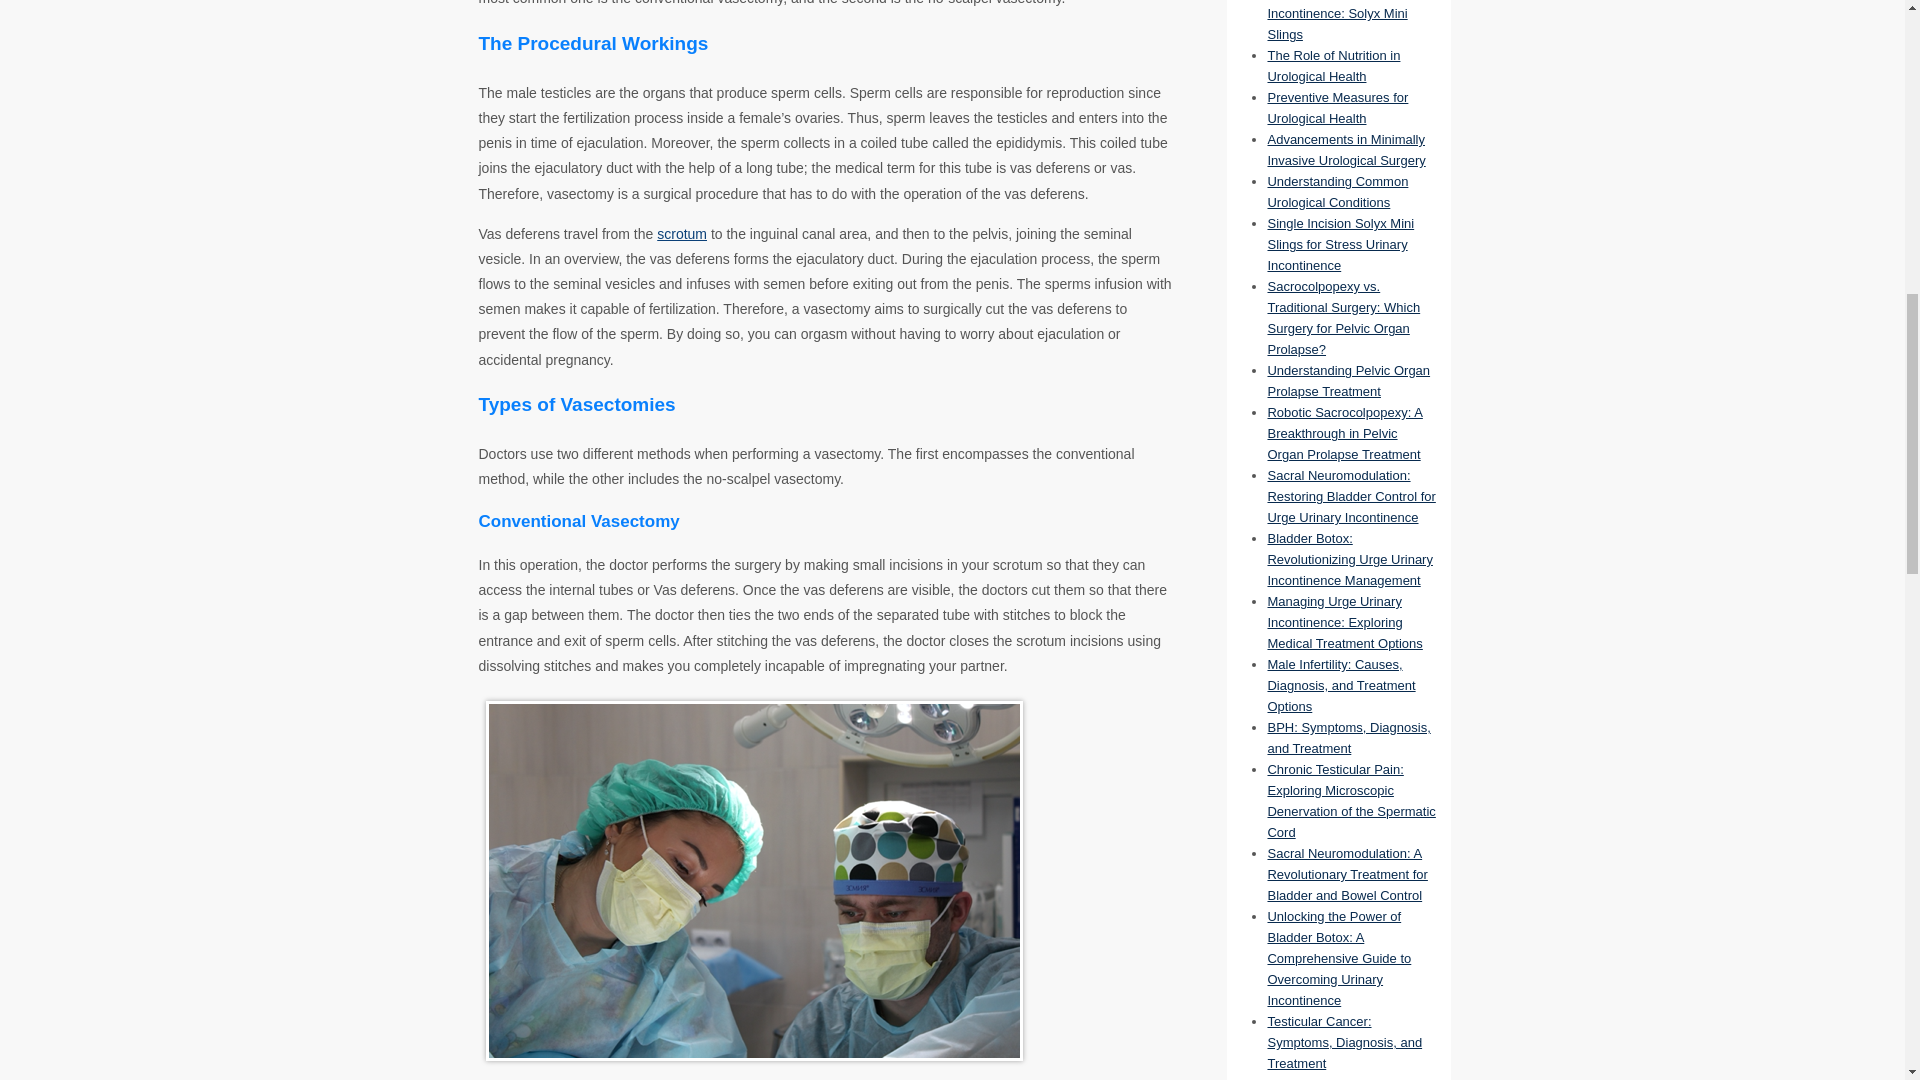  What do you see at coordinates (1346, 150) in the screenshot?
I see `Advancements in Minimally Invasive Urological Surgery` at bounding box center [1346, 150].